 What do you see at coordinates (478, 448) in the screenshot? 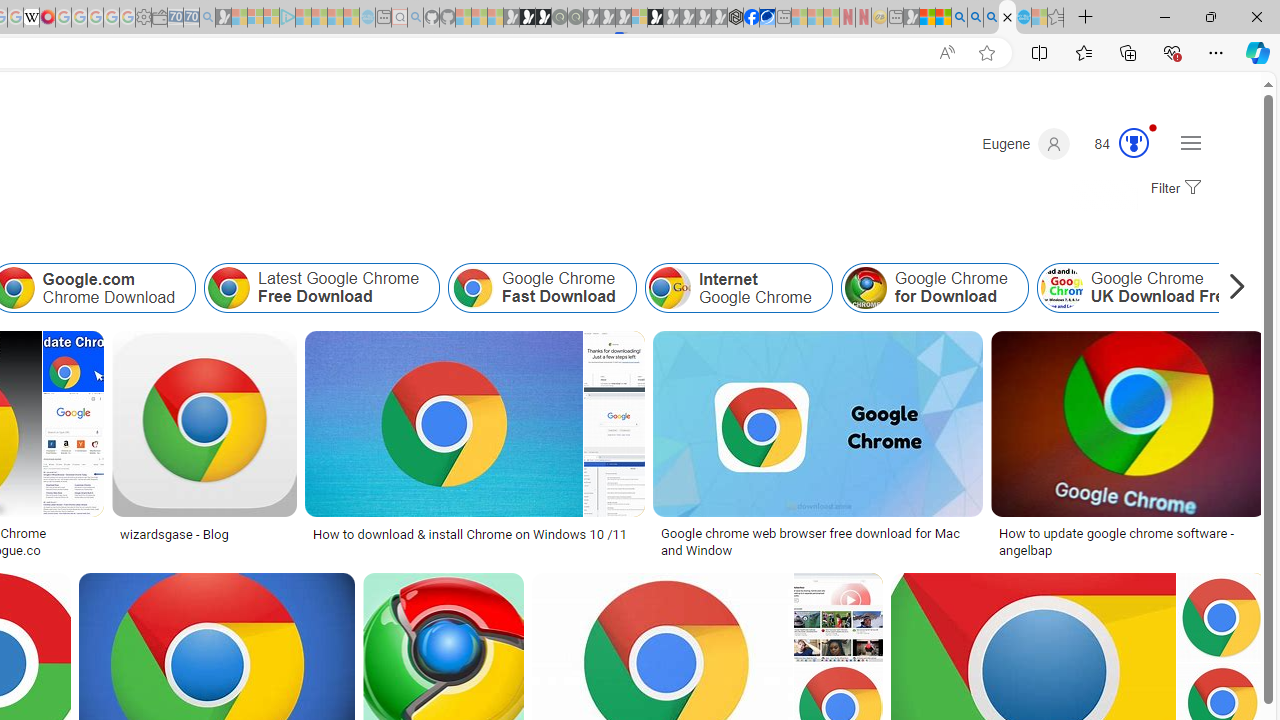
I see `How to download & install Chrome on Windows 10 /11Save` at bounding box center [478, 448].